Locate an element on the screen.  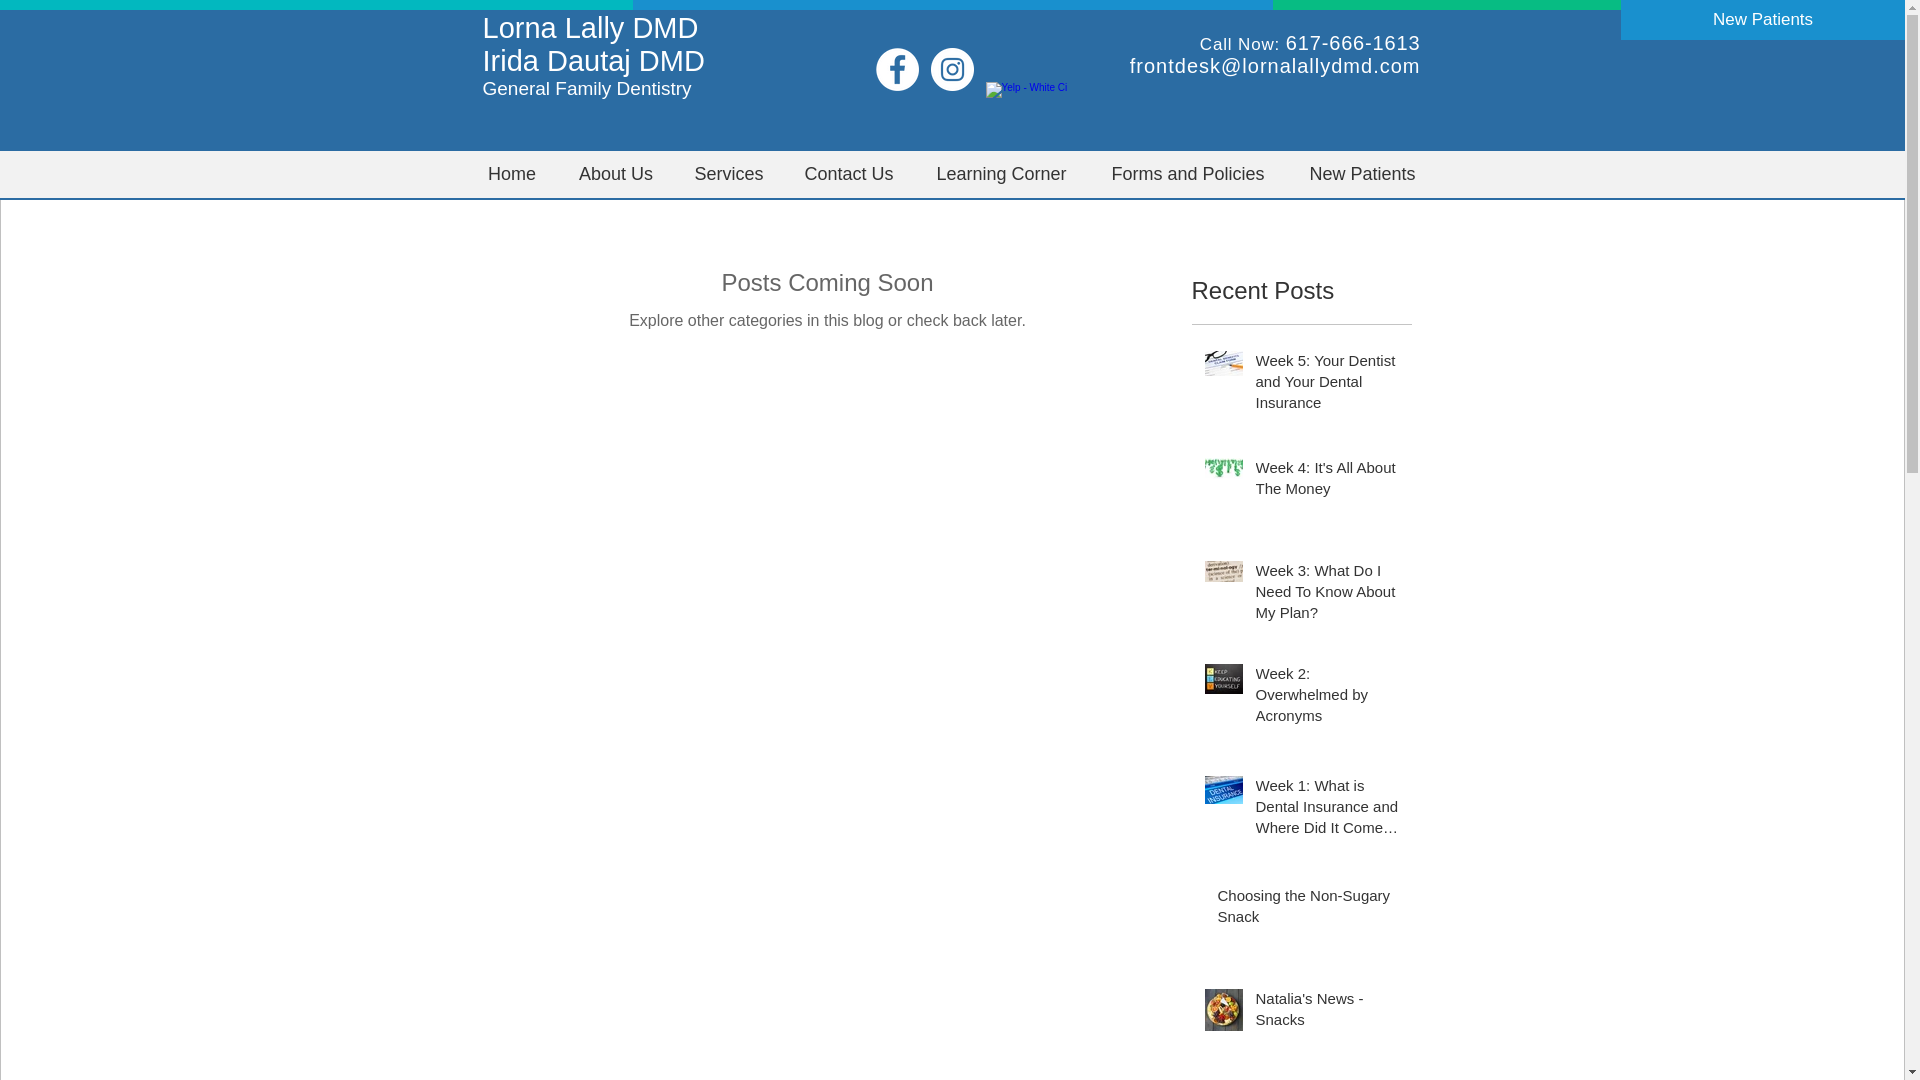
Learning Corner is located at coordinates (1000, 174).